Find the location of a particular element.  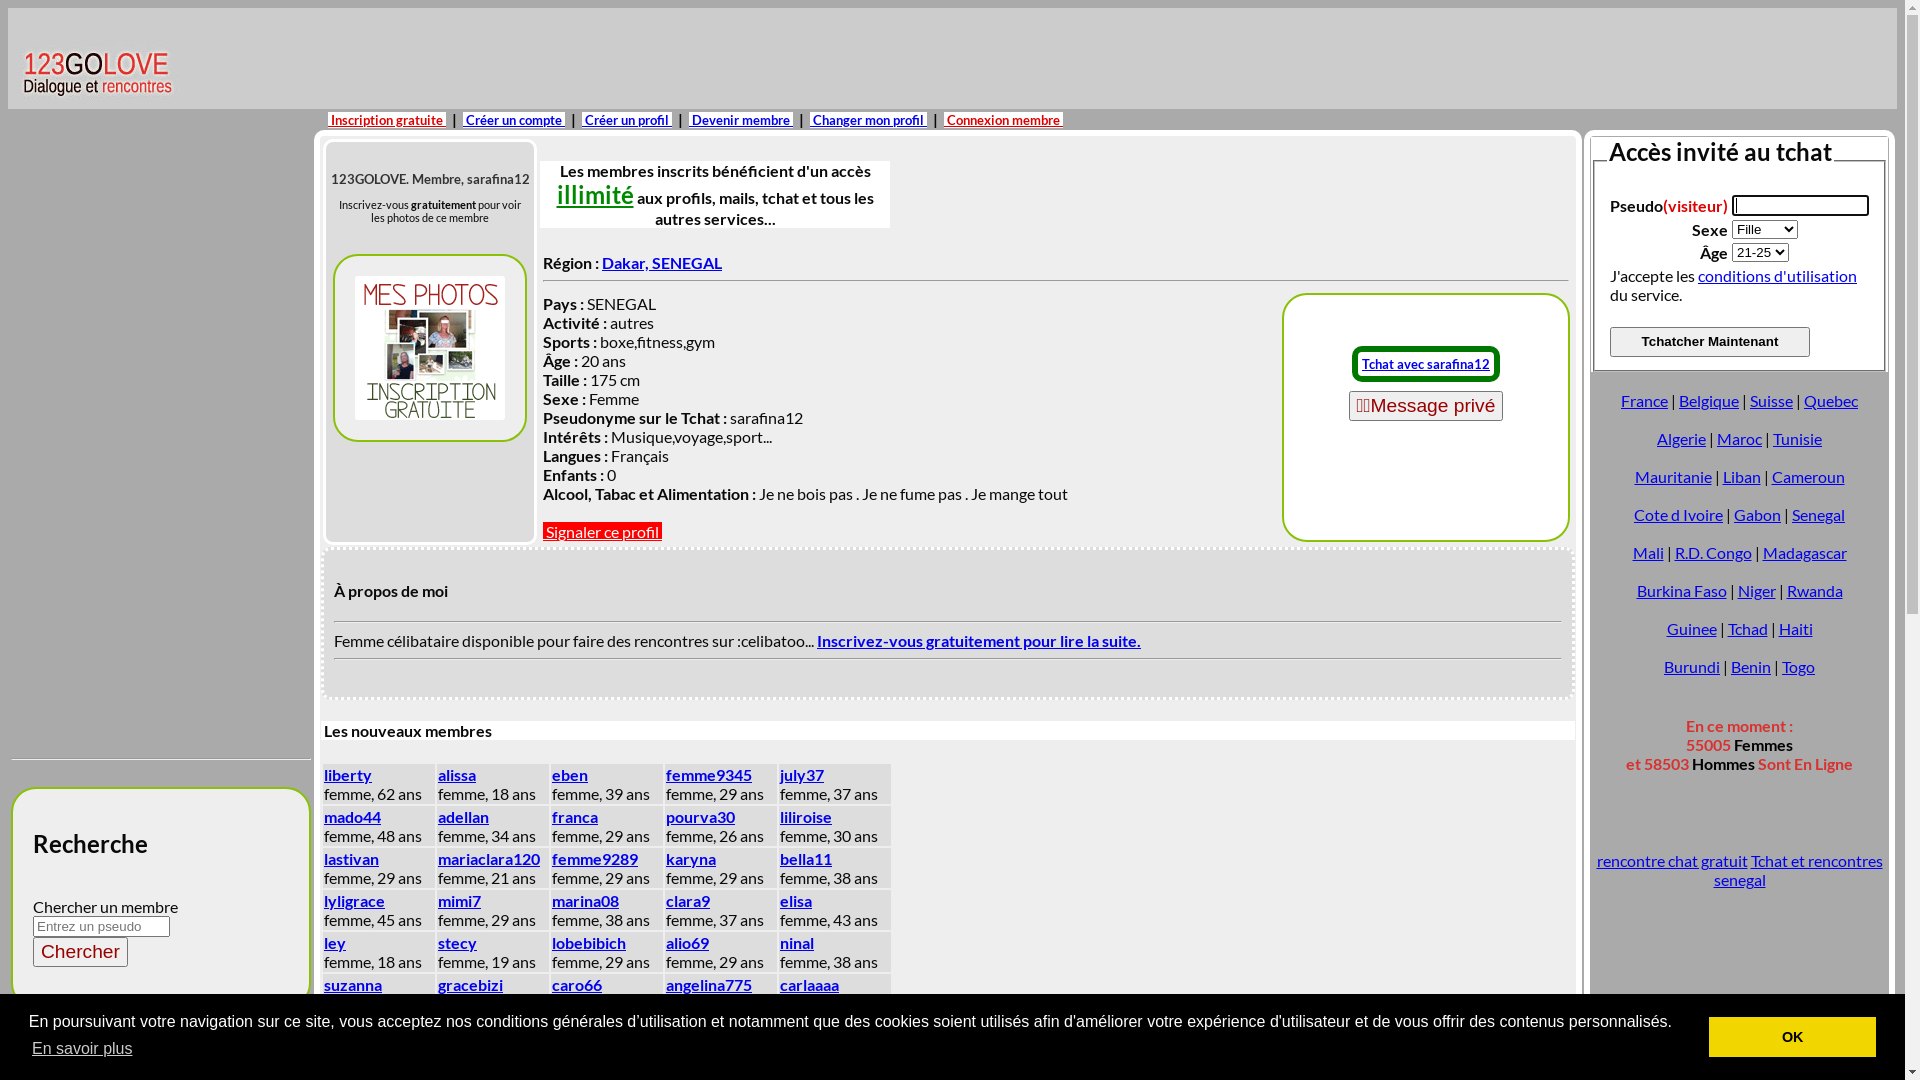

liliroise is located at coordinates (806, 816).